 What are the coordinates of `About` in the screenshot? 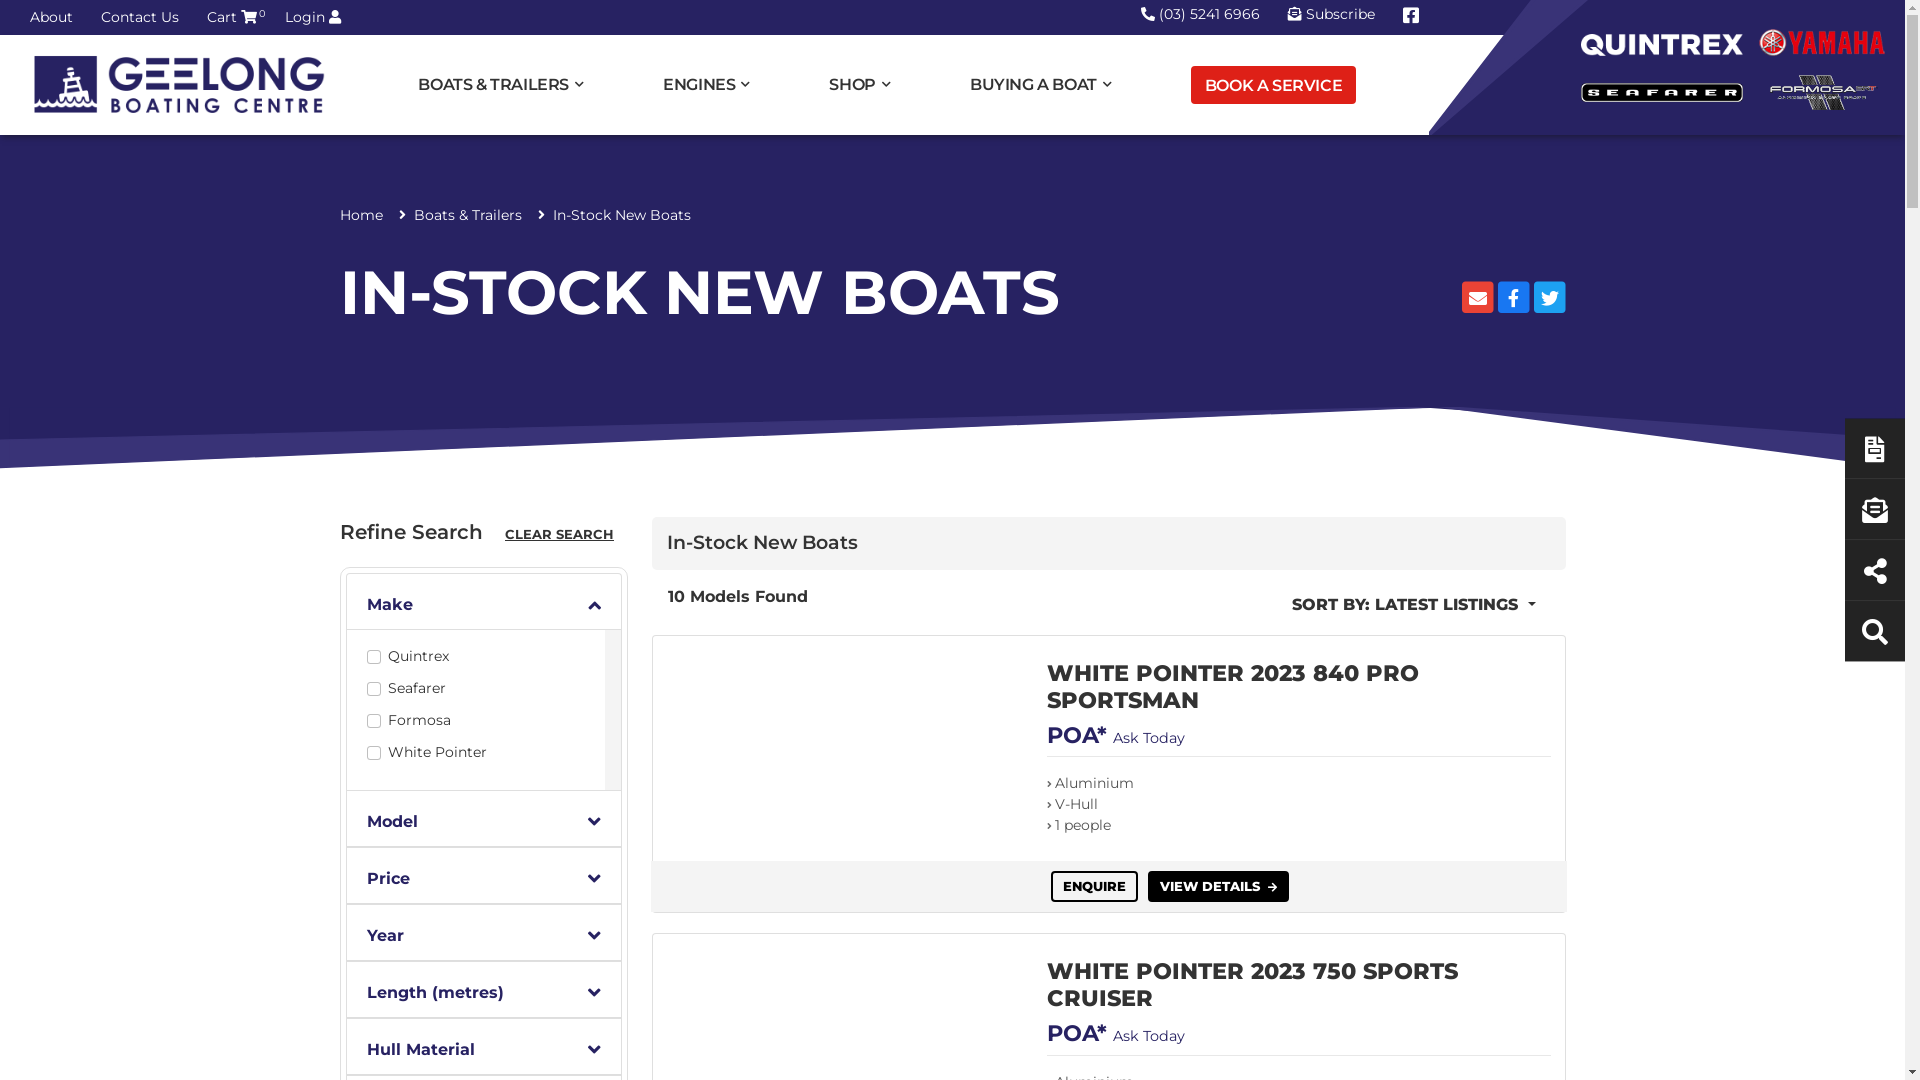 It's located at (52, 17).